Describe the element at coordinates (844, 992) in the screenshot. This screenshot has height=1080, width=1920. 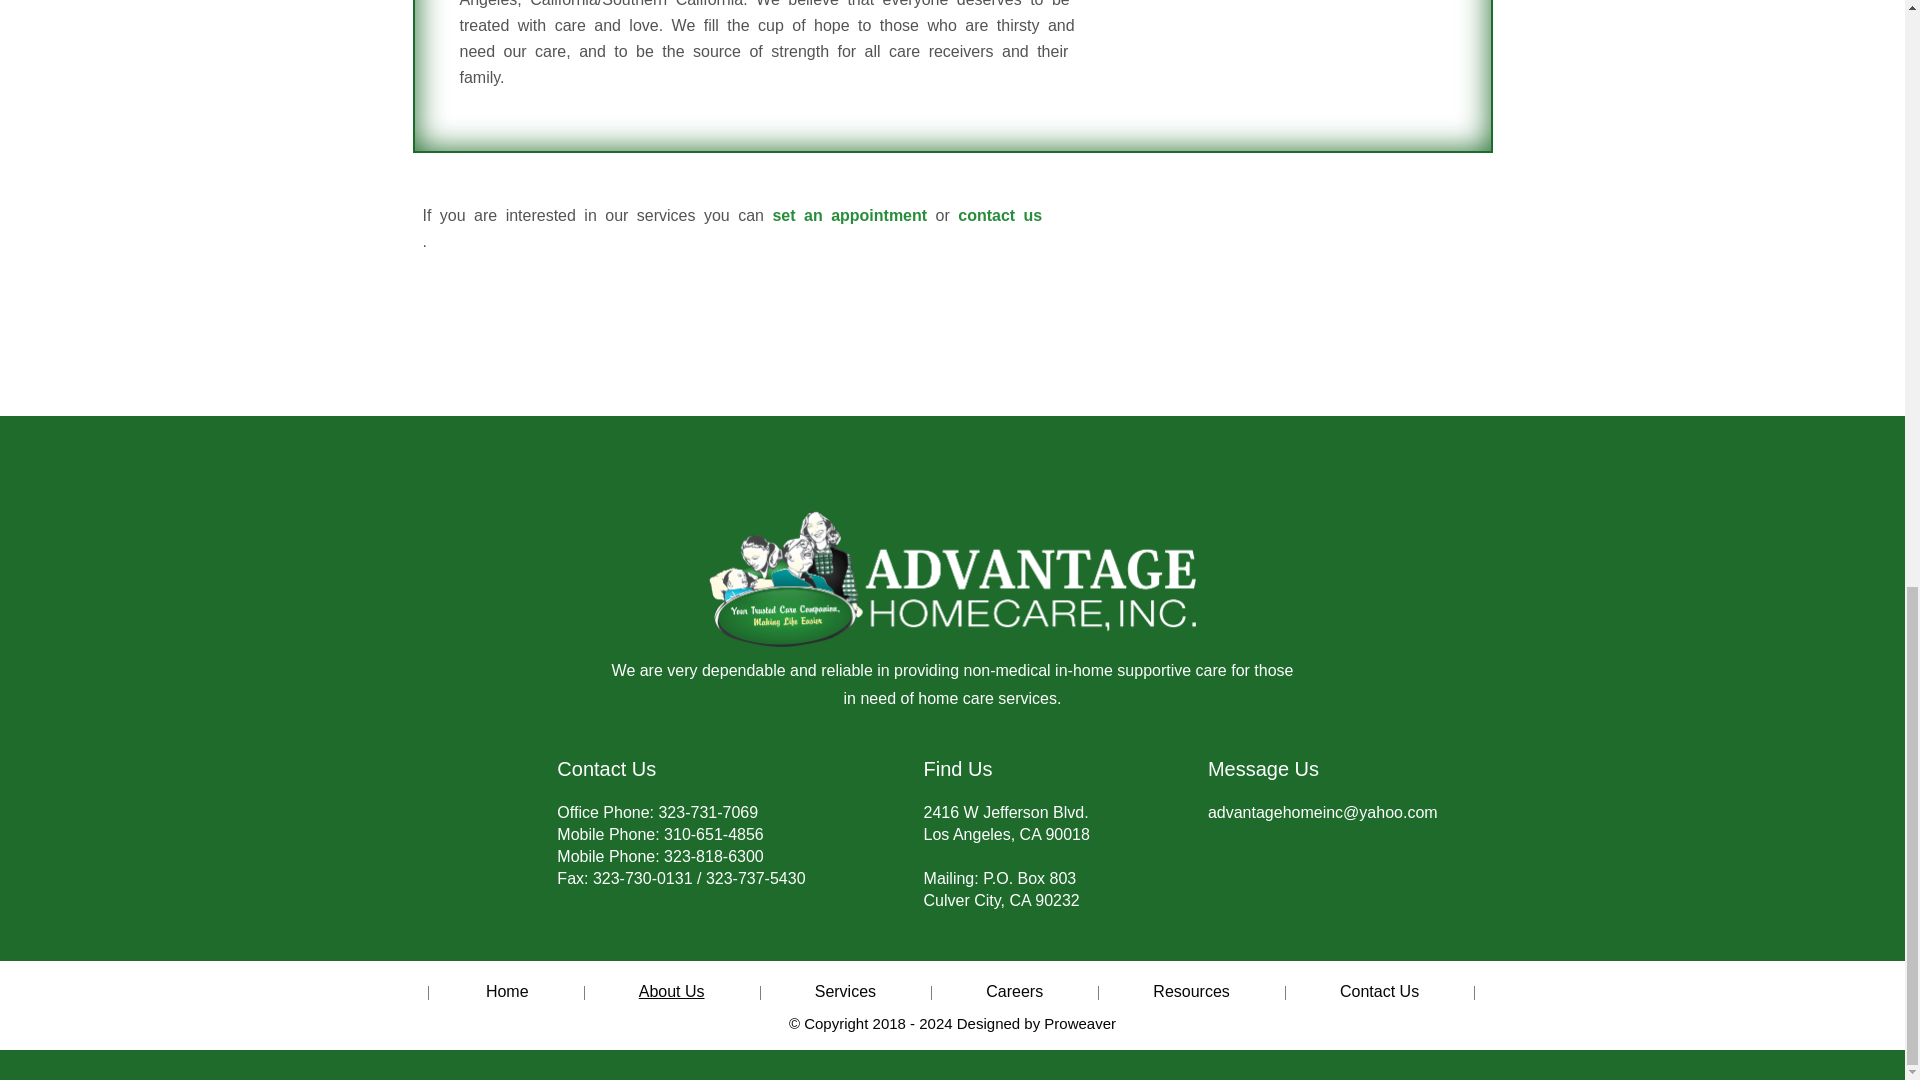
I see `Services` at that location.